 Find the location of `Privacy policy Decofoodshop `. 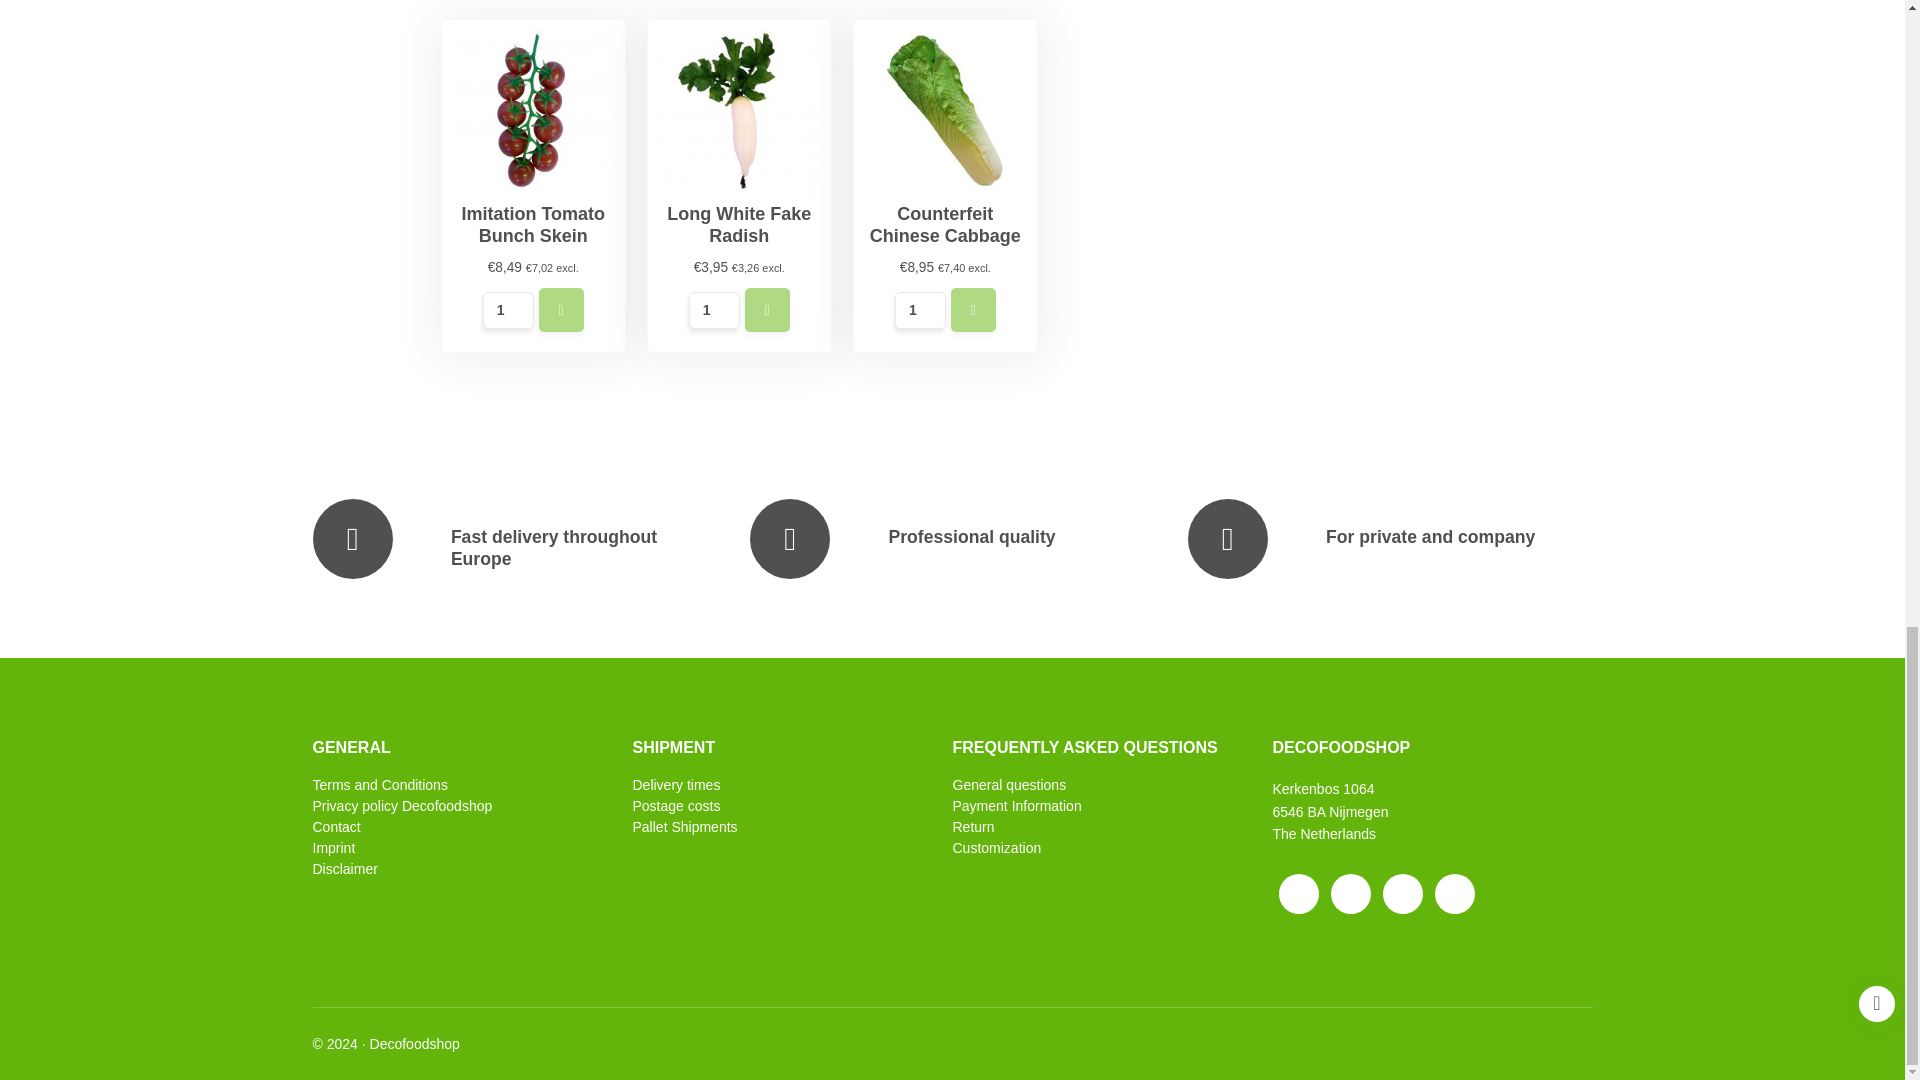

Privacy policy Decofoodshop  is located at coordinates (458, 806).